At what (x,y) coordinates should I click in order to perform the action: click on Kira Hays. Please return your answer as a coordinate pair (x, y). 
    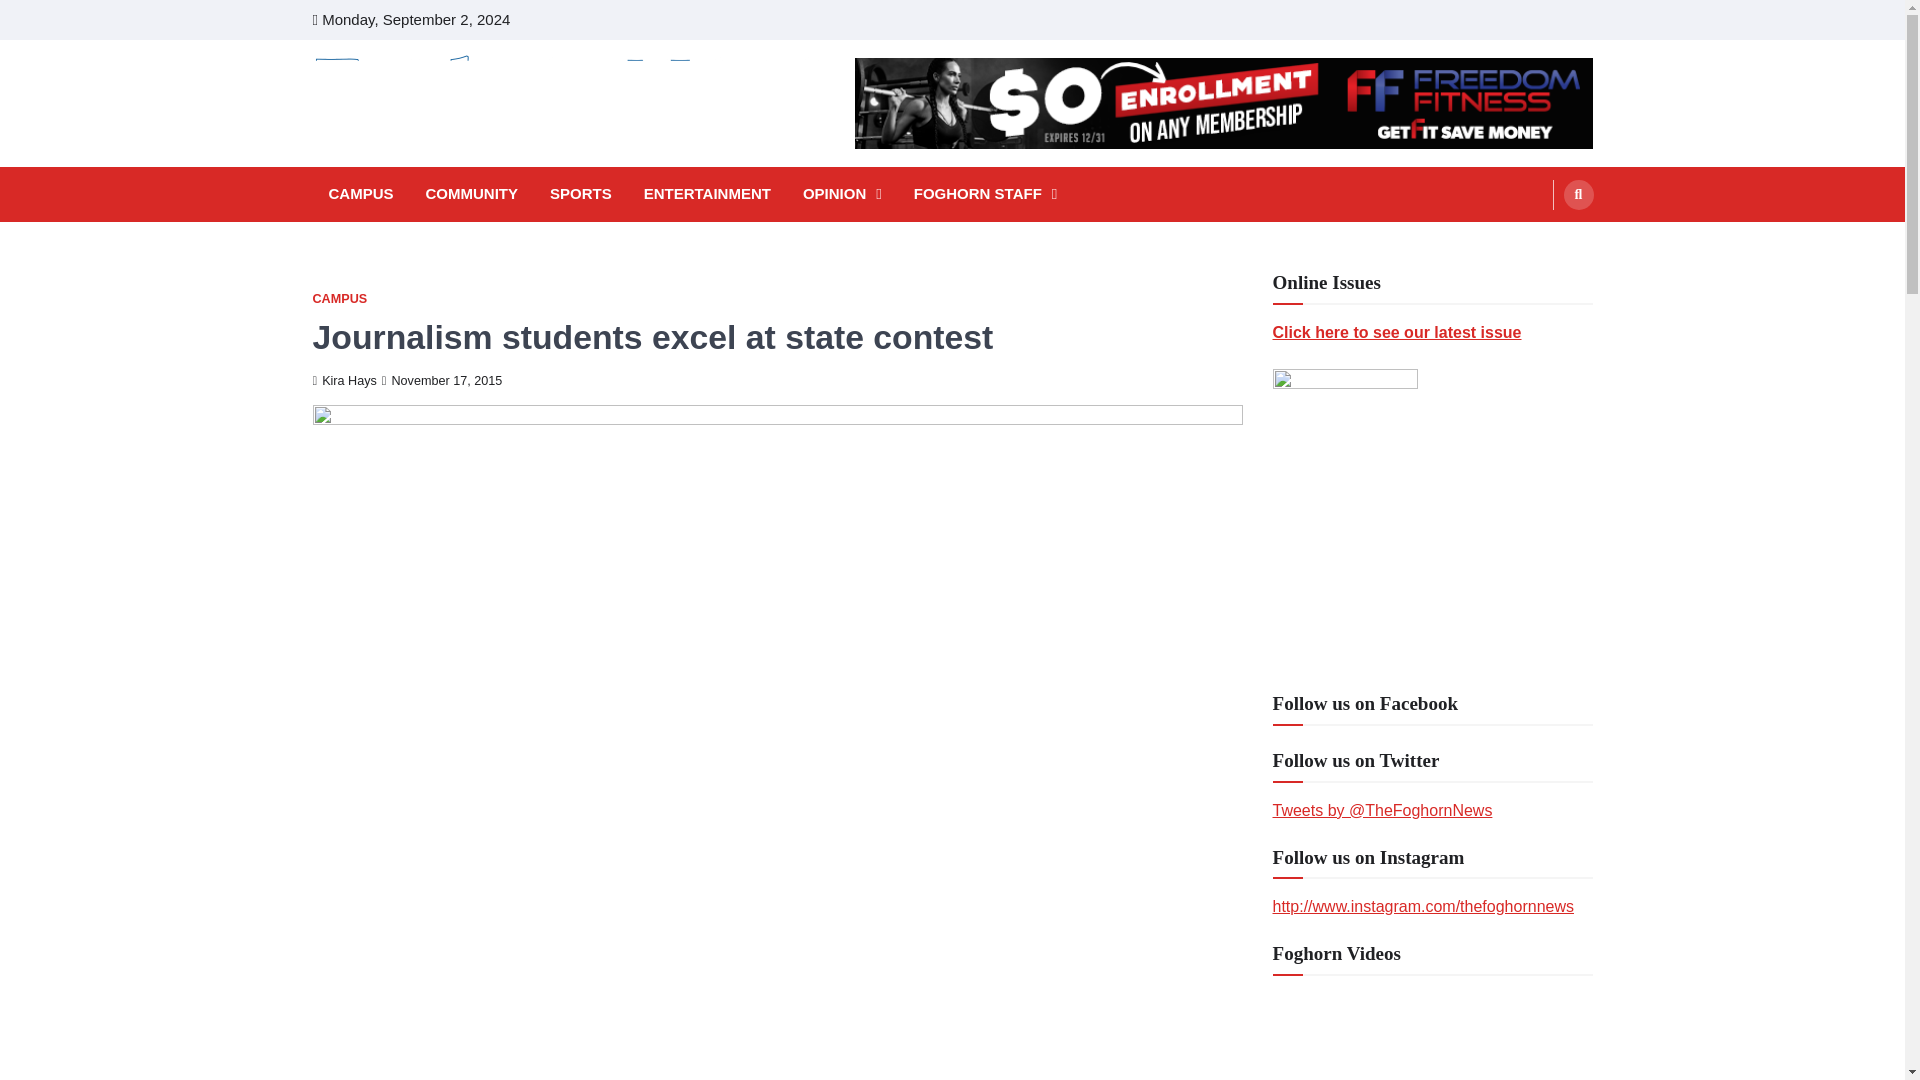
    Looking at the image, I should click on (344, 380).